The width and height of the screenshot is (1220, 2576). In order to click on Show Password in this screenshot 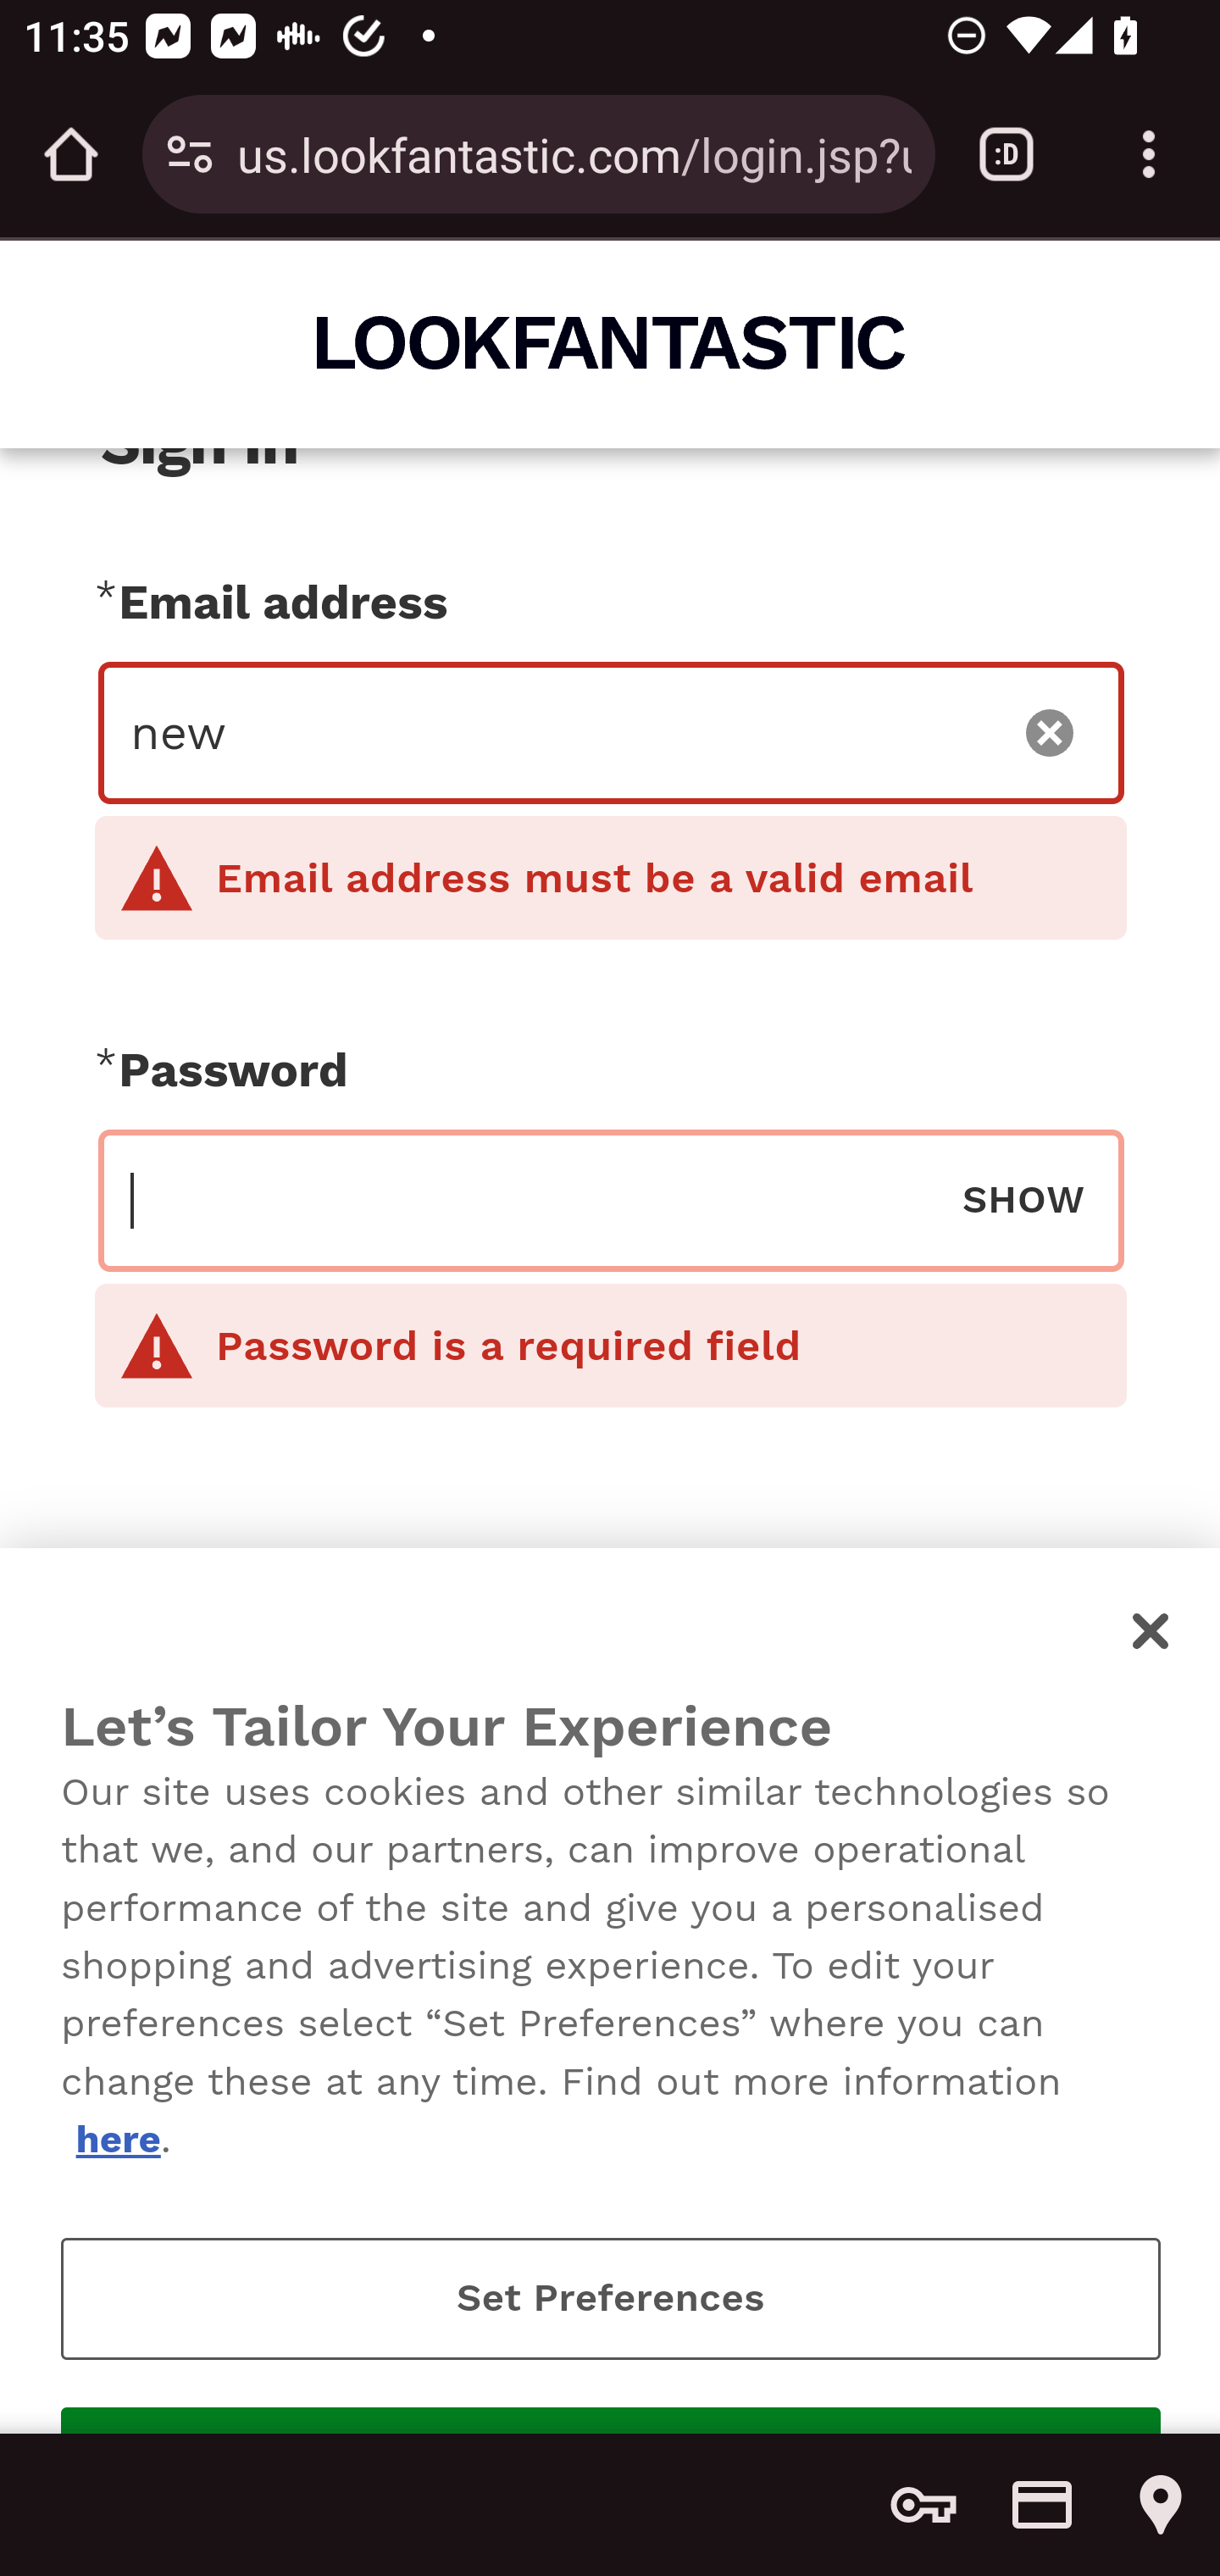, I will do `click(1023, 1198)`.